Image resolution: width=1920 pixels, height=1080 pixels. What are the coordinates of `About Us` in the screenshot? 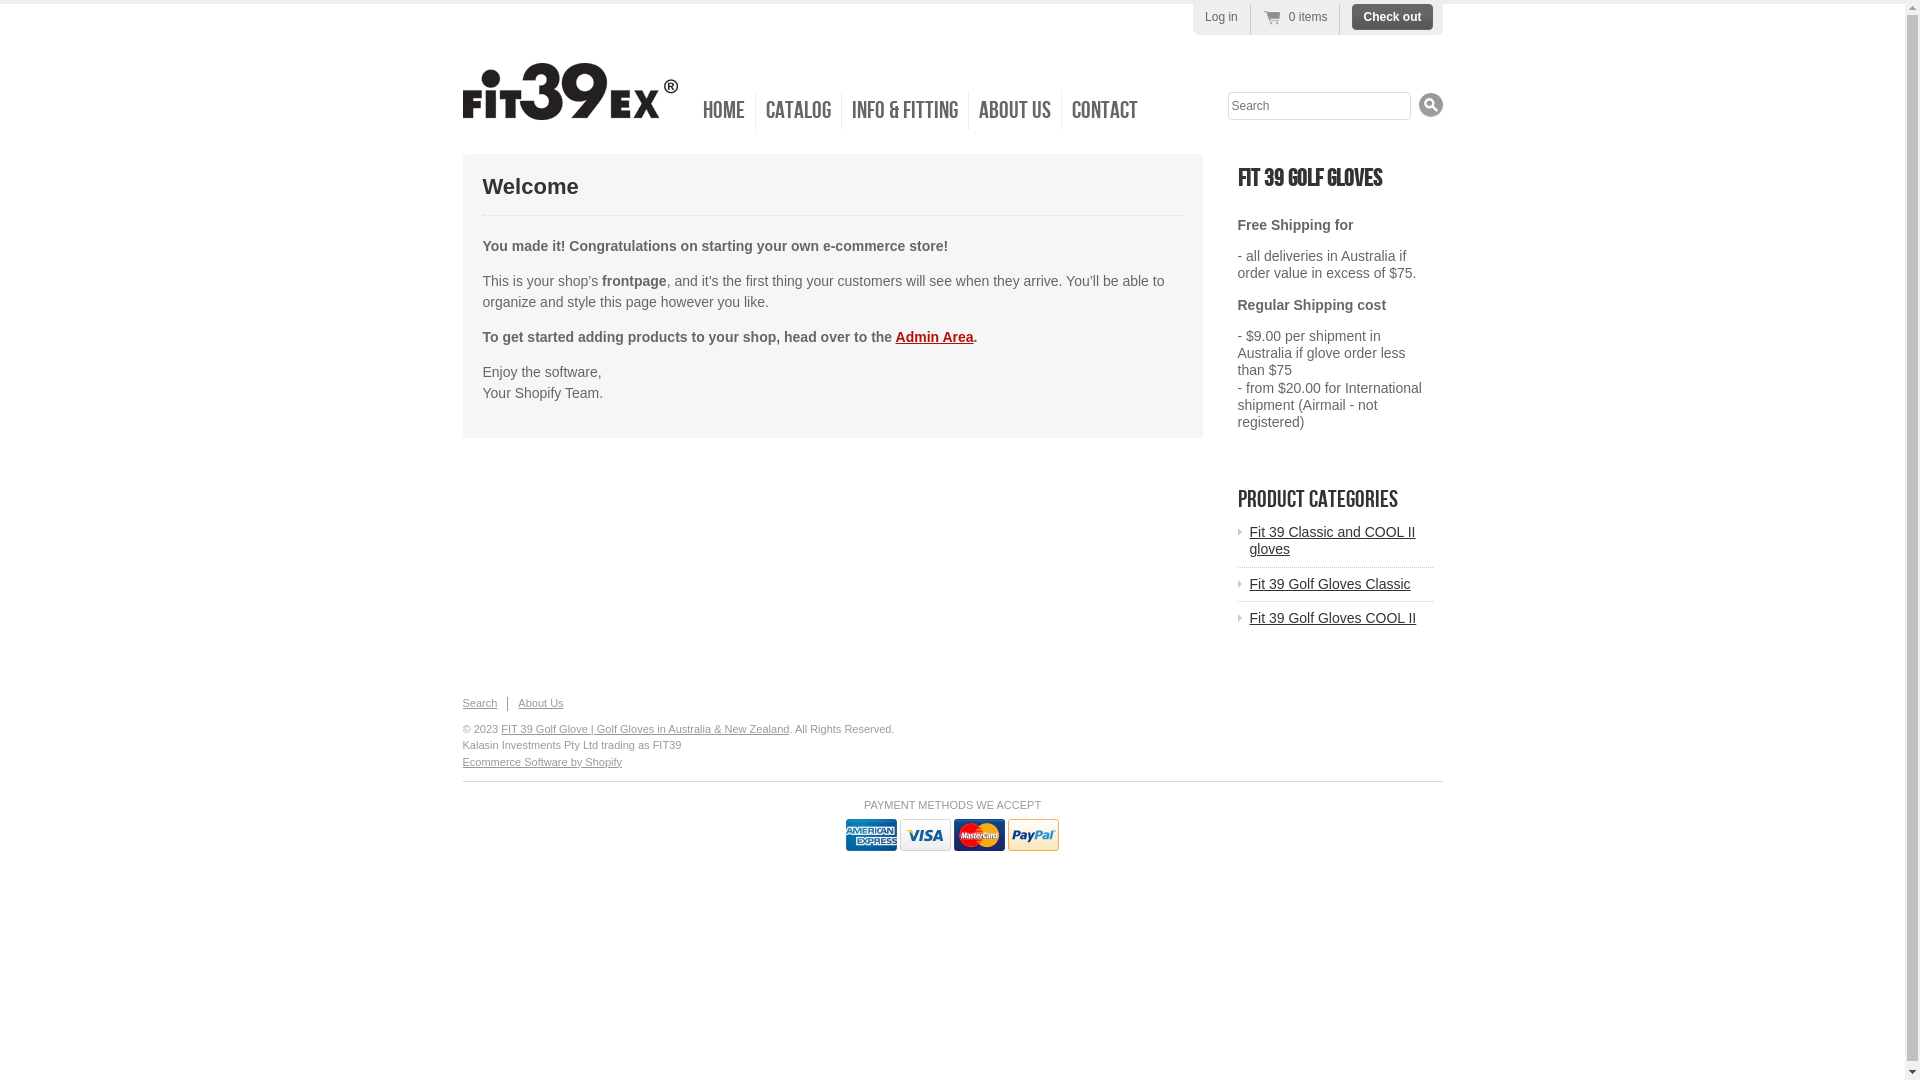 It's located at (1014, 110).